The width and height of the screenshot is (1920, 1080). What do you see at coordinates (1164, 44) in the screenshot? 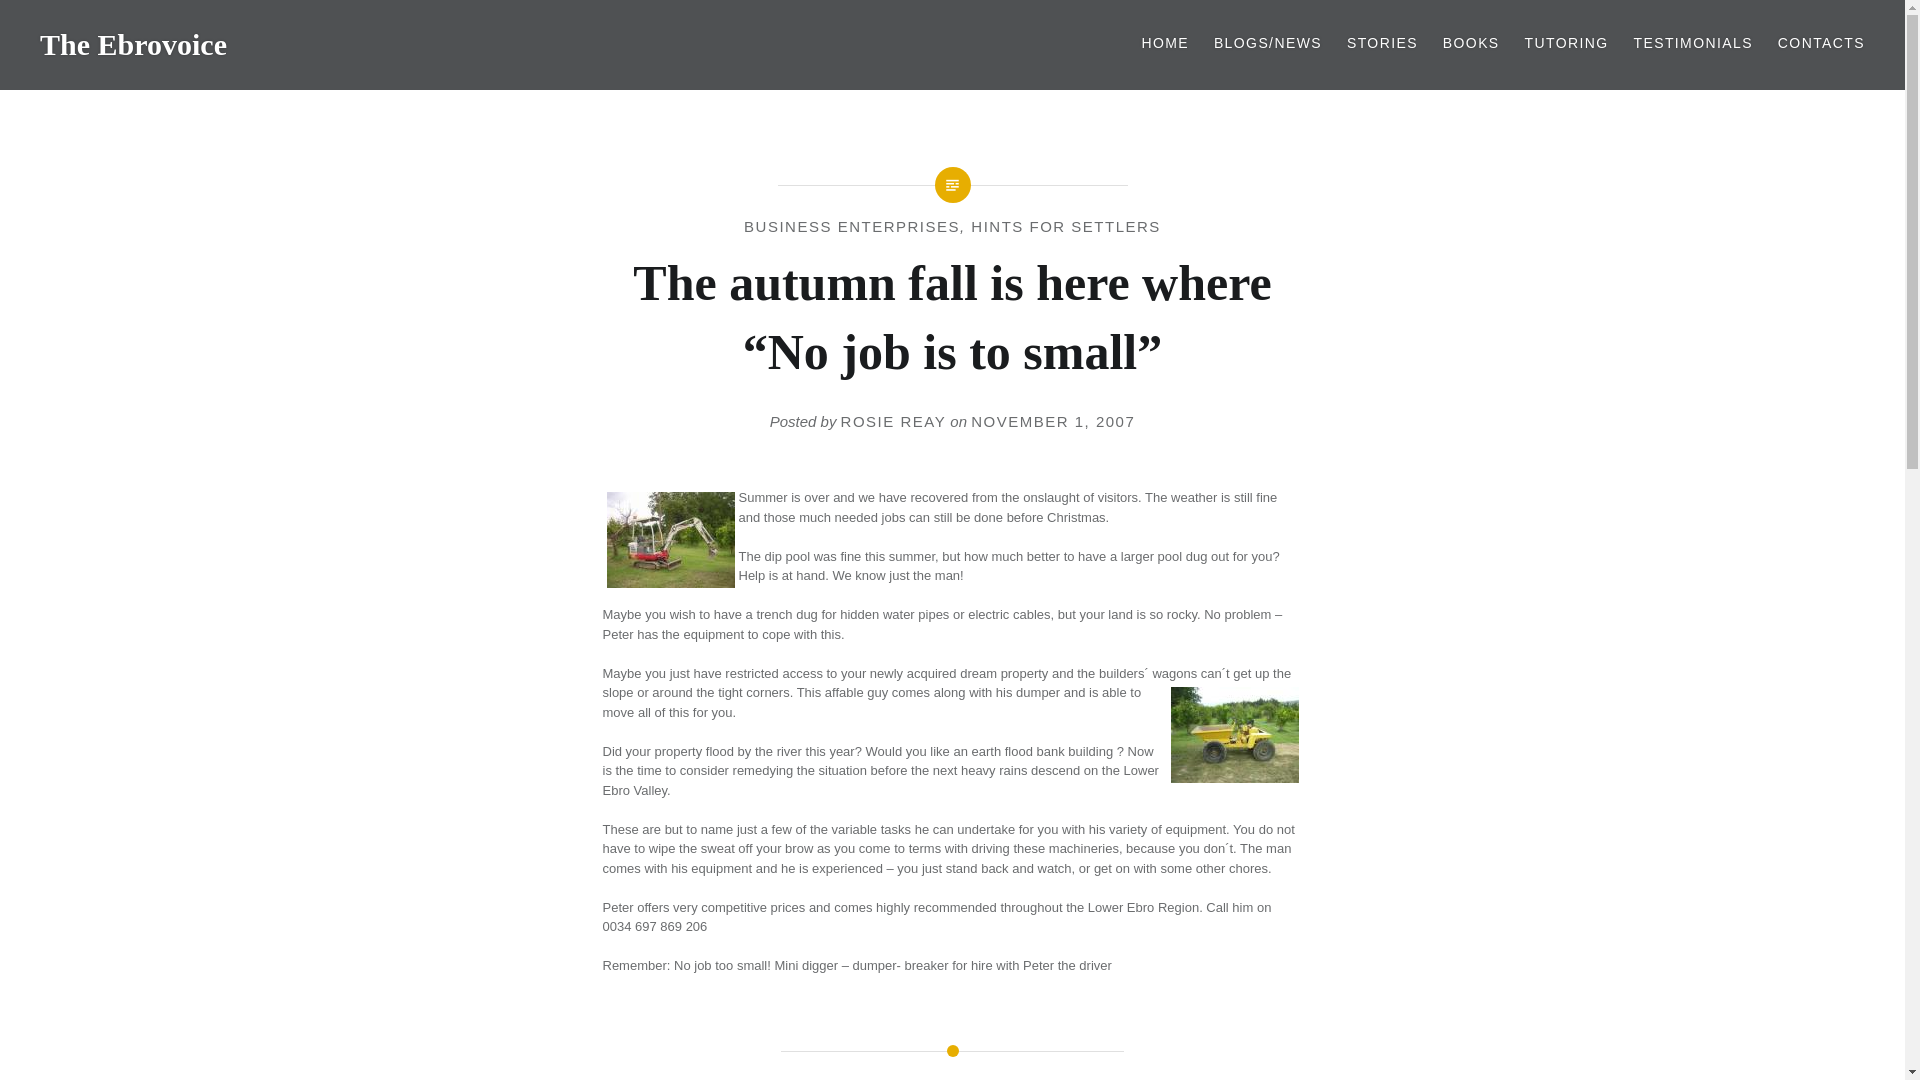
I see `HOME` at bounding box center [1164, 44].